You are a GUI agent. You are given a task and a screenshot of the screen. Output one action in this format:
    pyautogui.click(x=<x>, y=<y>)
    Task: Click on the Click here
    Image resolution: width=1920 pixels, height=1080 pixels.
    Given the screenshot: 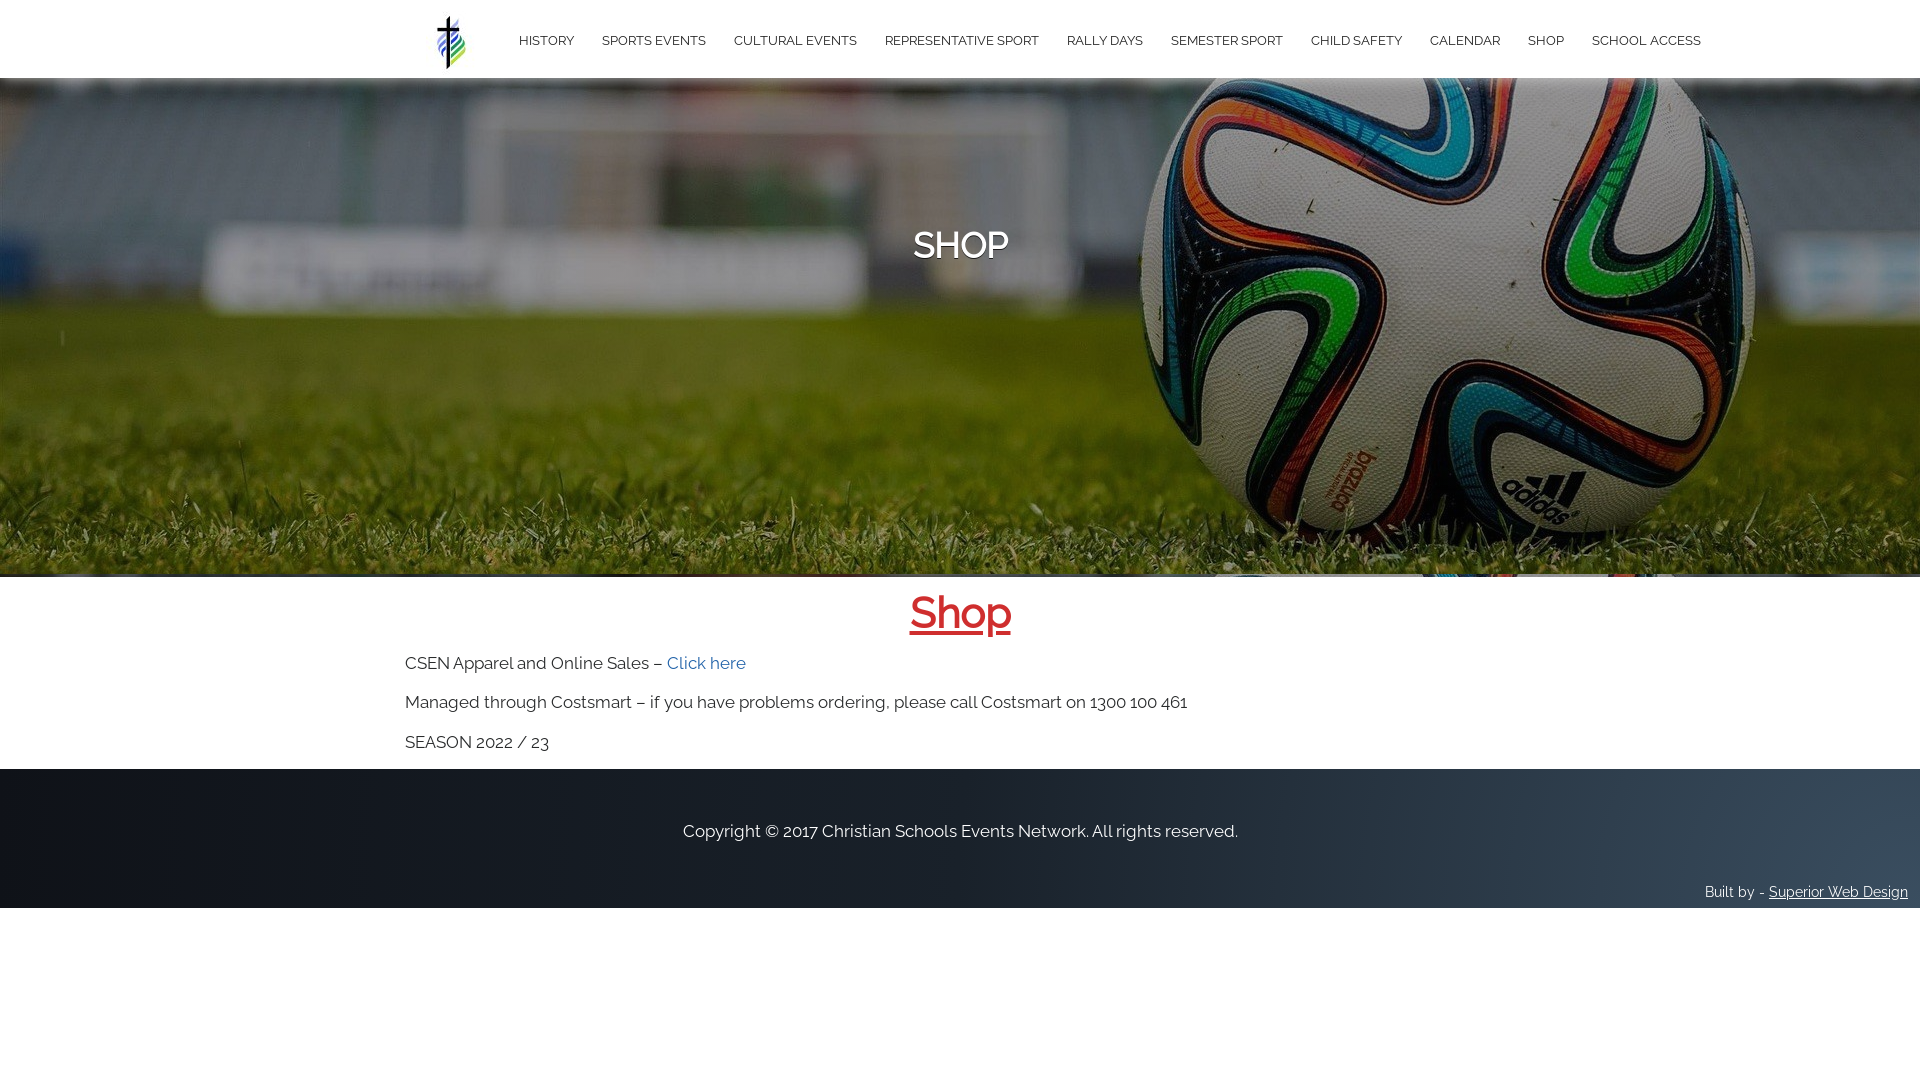 What is the action you would take?
    pyautogui.click(x=706, y=663)
    